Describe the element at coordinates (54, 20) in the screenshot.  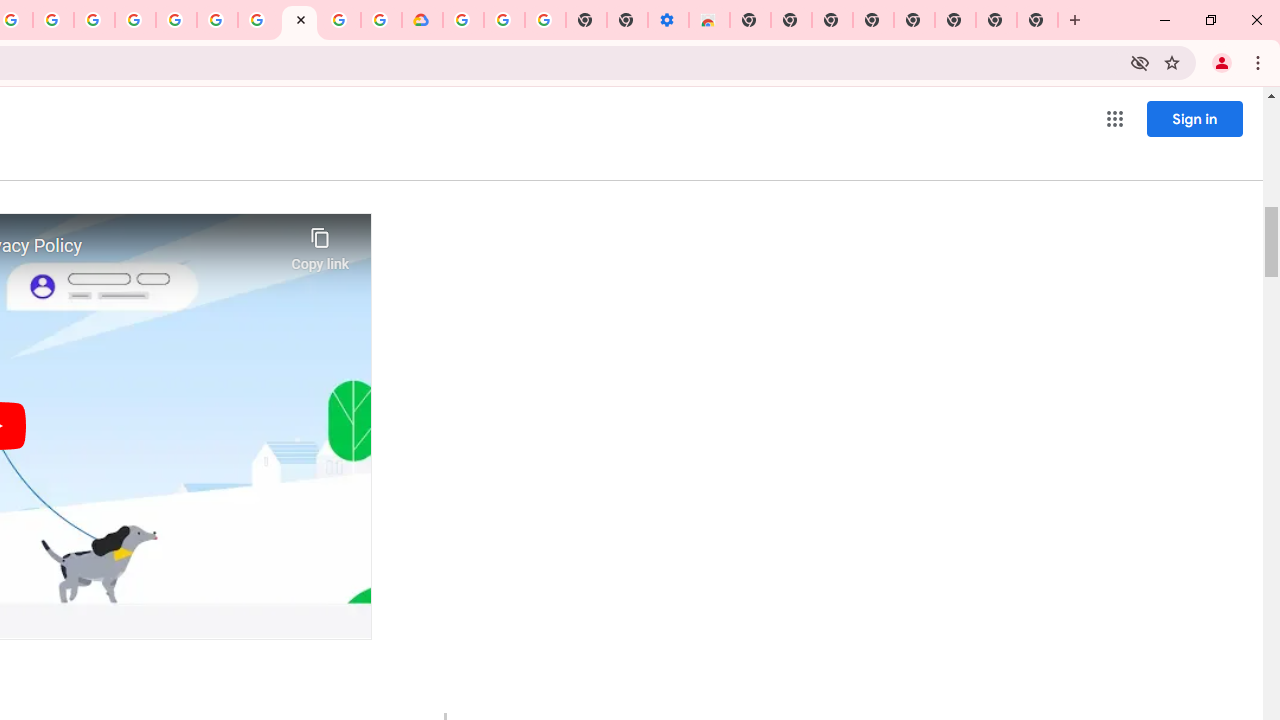
I see `Create your Google Account` at that location.